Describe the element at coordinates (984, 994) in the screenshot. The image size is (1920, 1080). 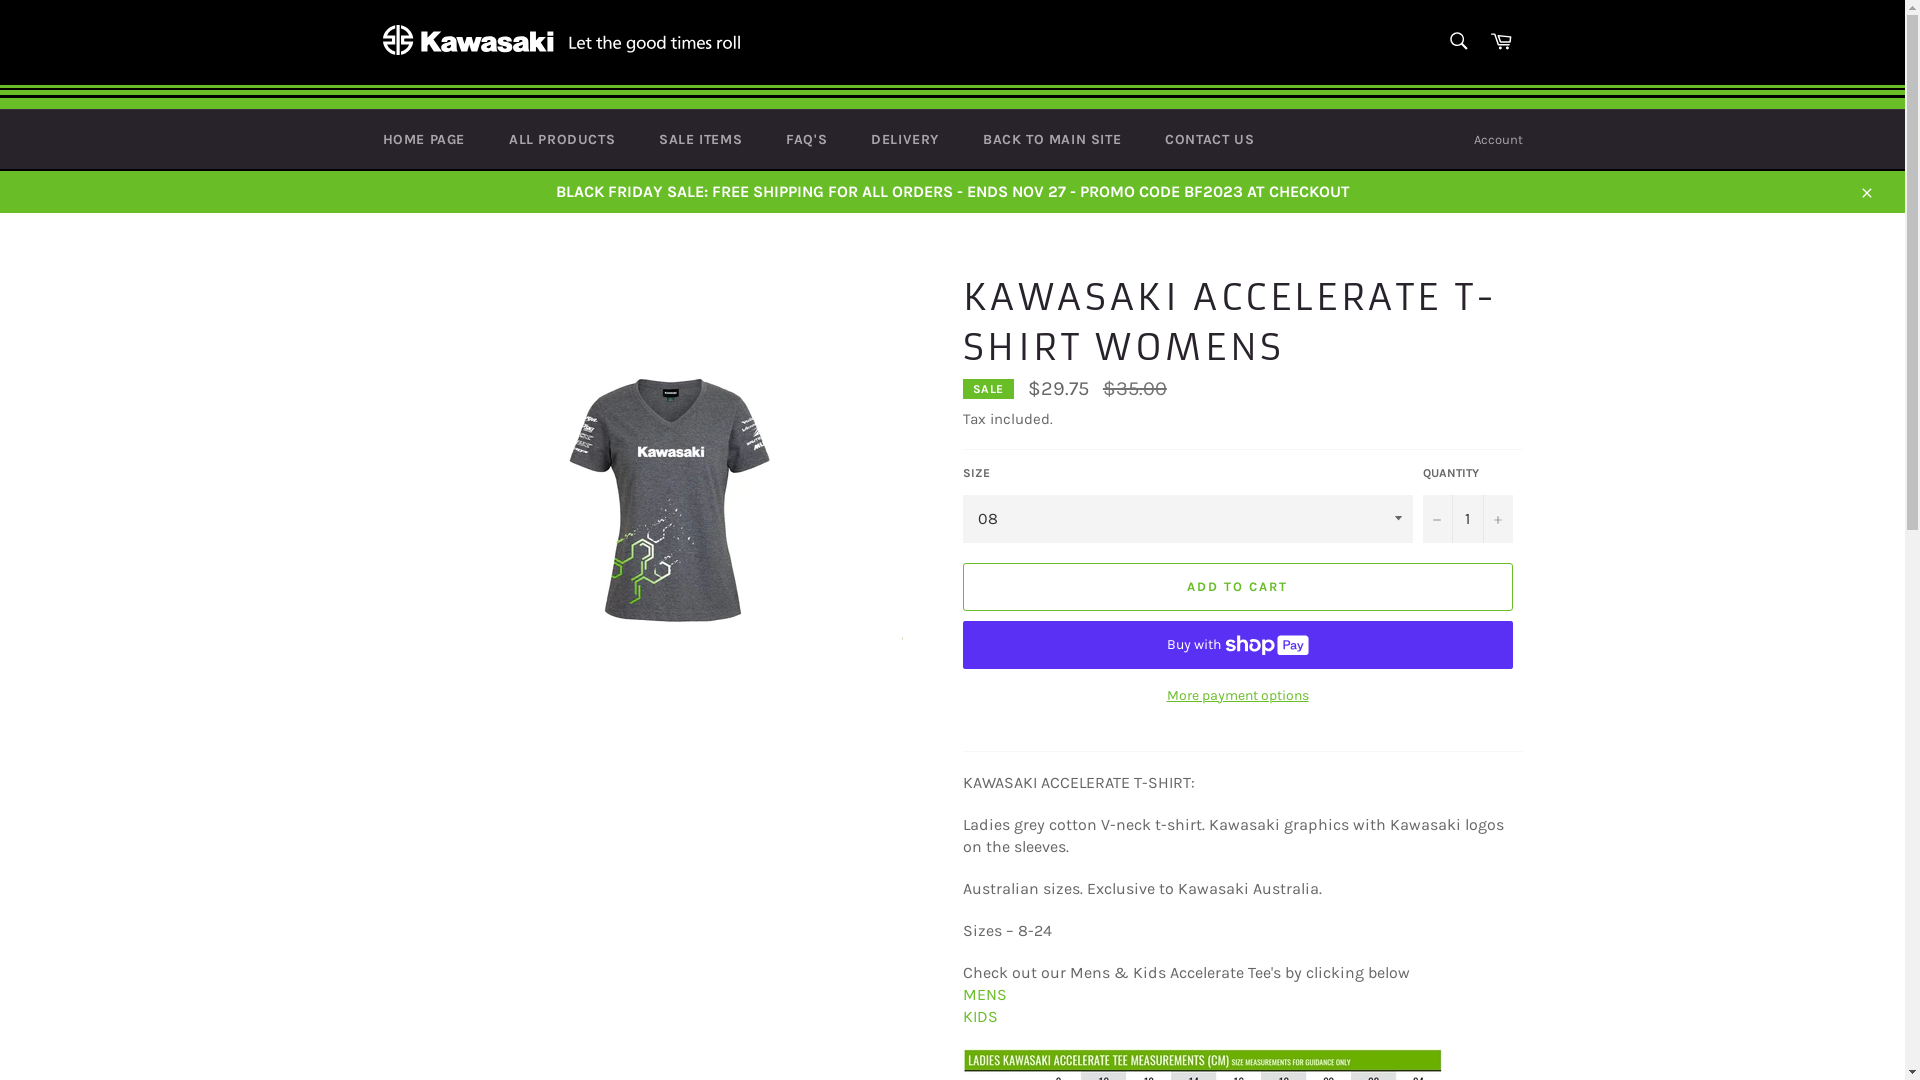
I see `MENS` at that location.